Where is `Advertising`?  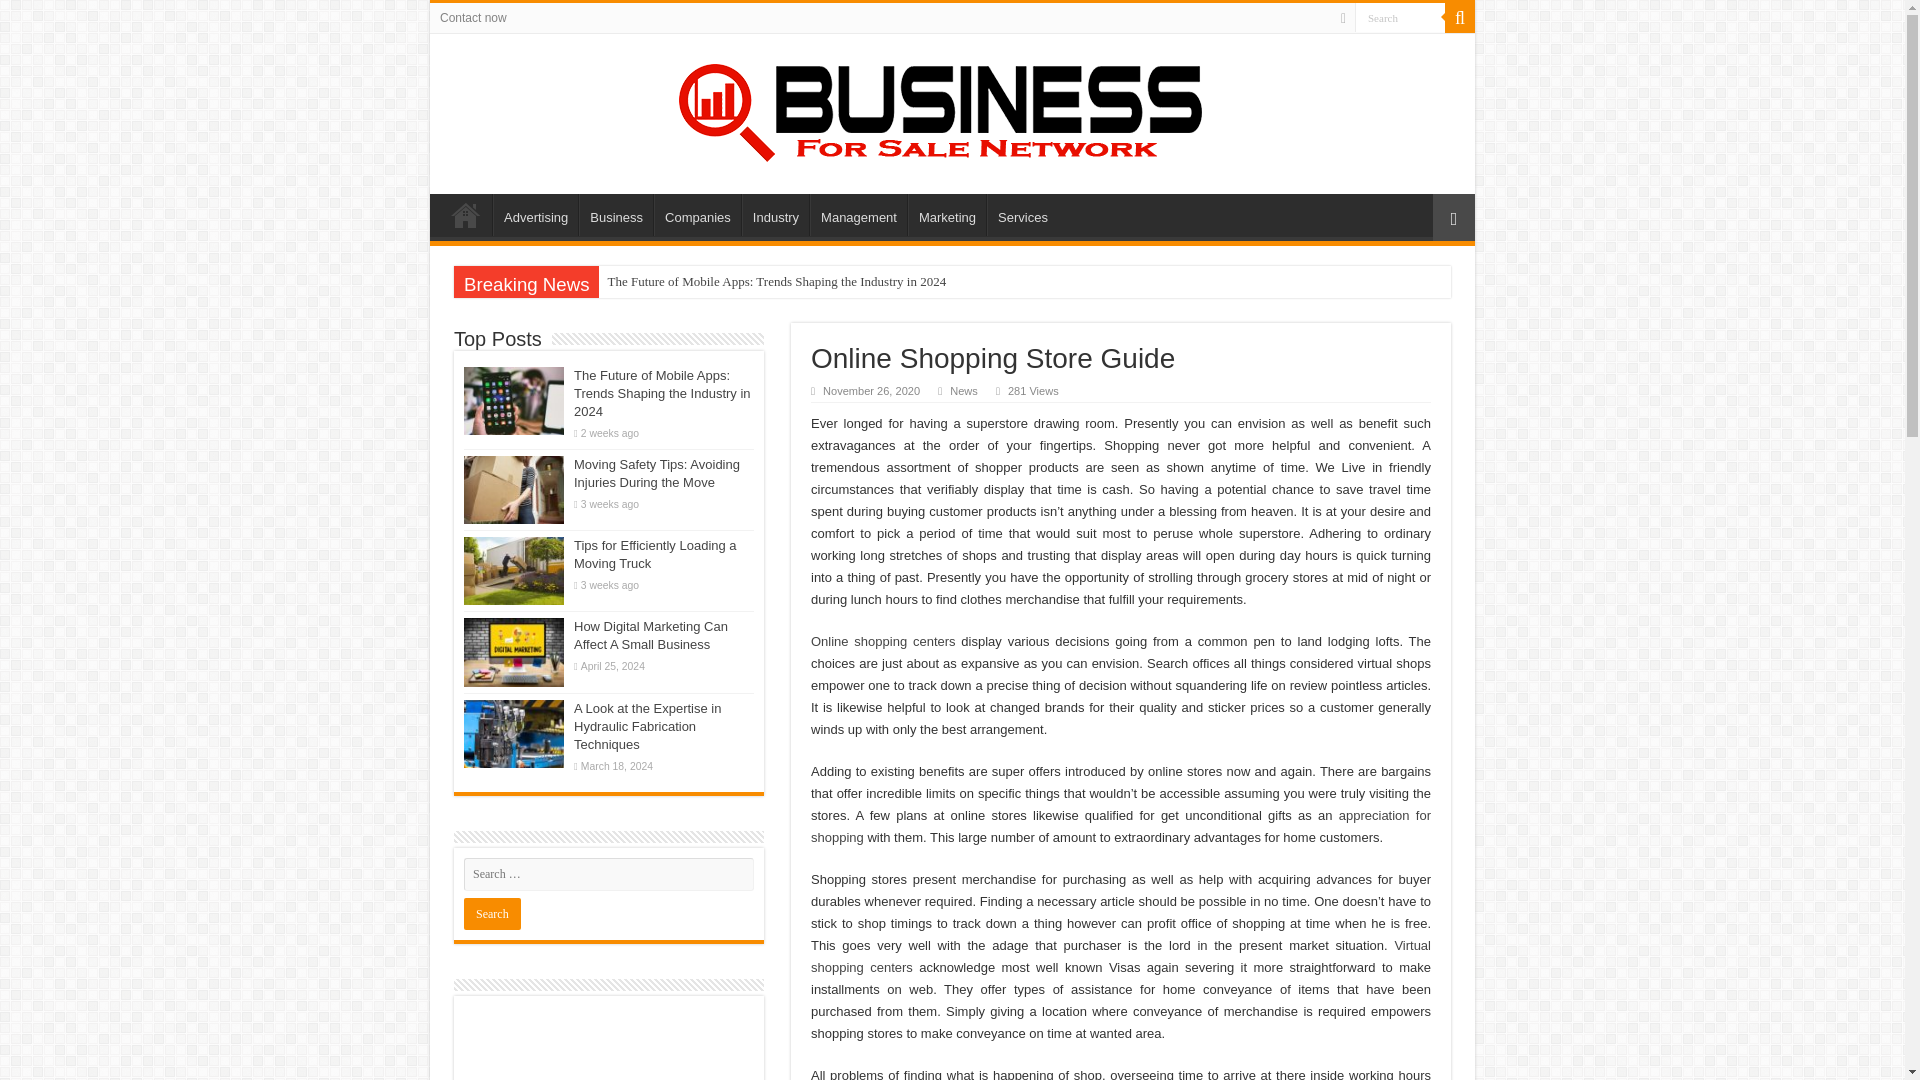
Advertising is located at coordinates (535, 215).